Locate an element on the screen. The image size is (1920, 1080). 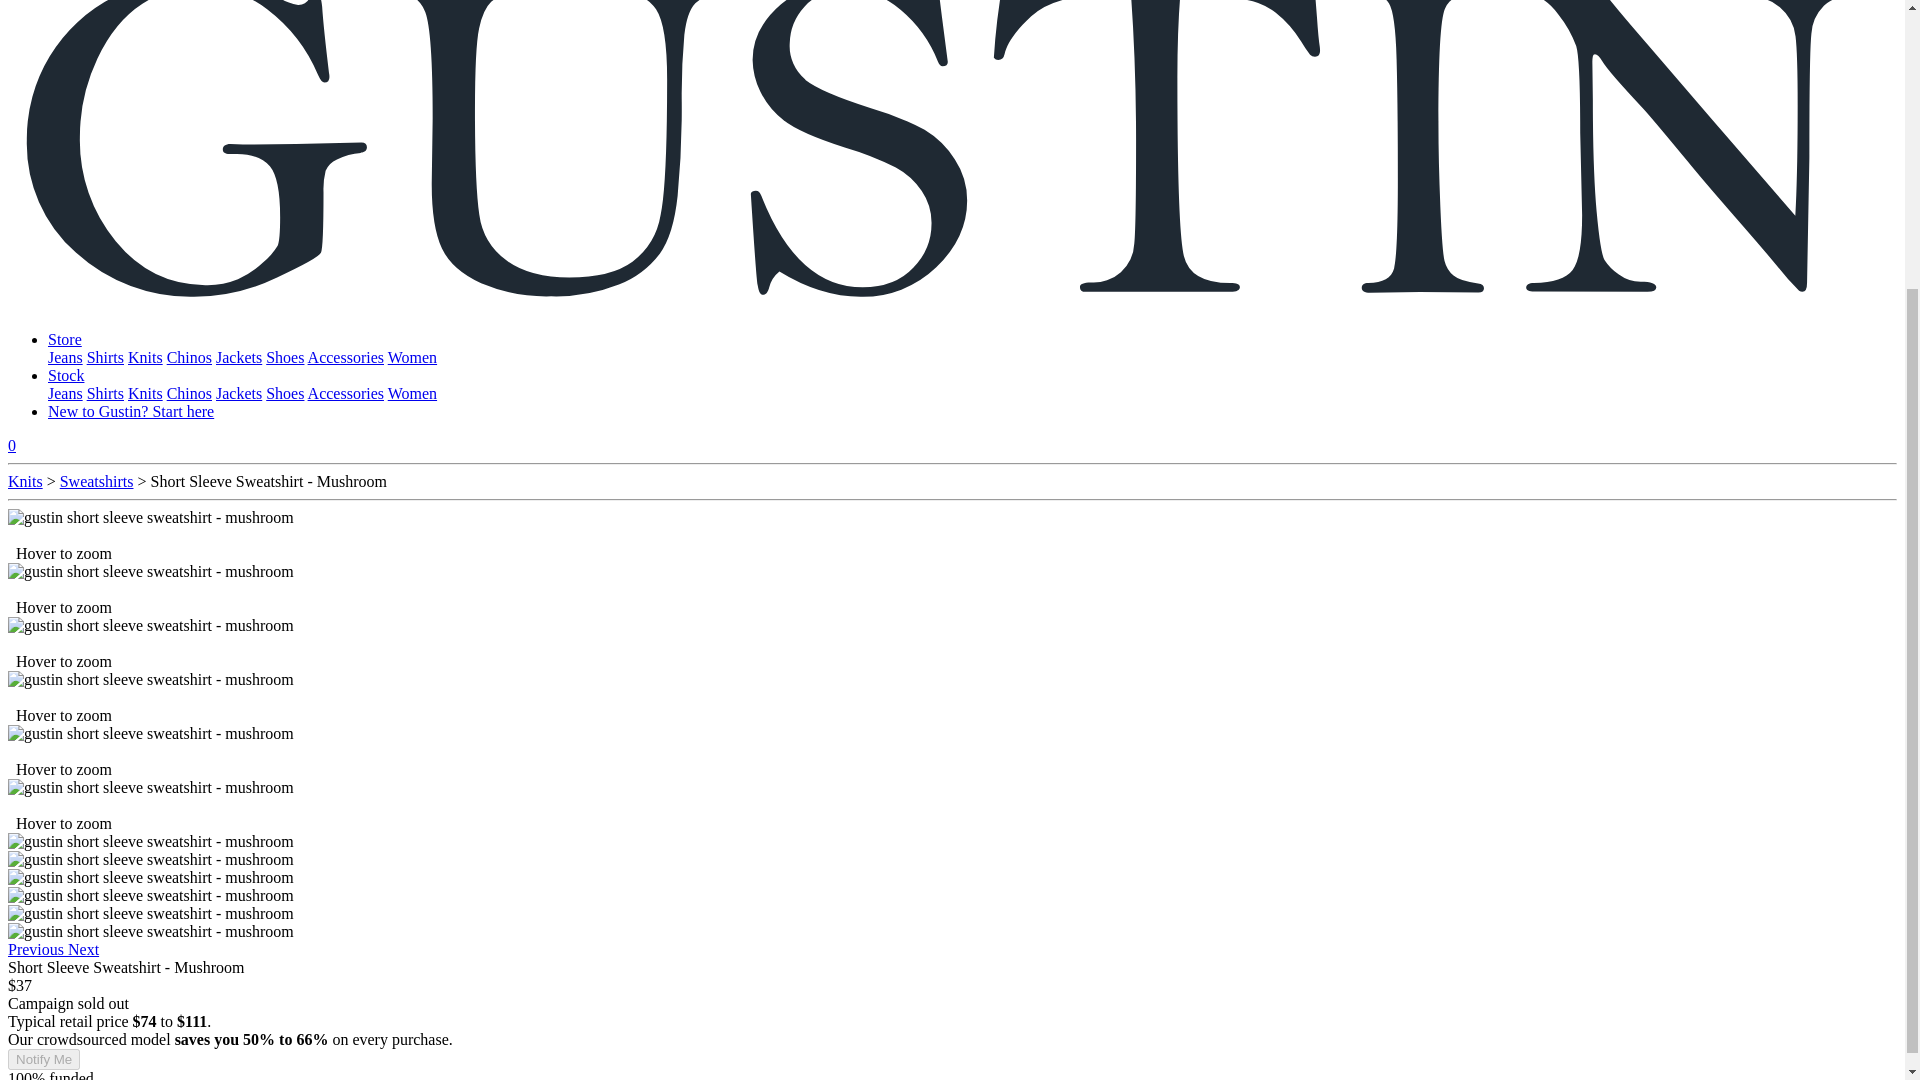
Accessories is located at coordinates (346, 392).